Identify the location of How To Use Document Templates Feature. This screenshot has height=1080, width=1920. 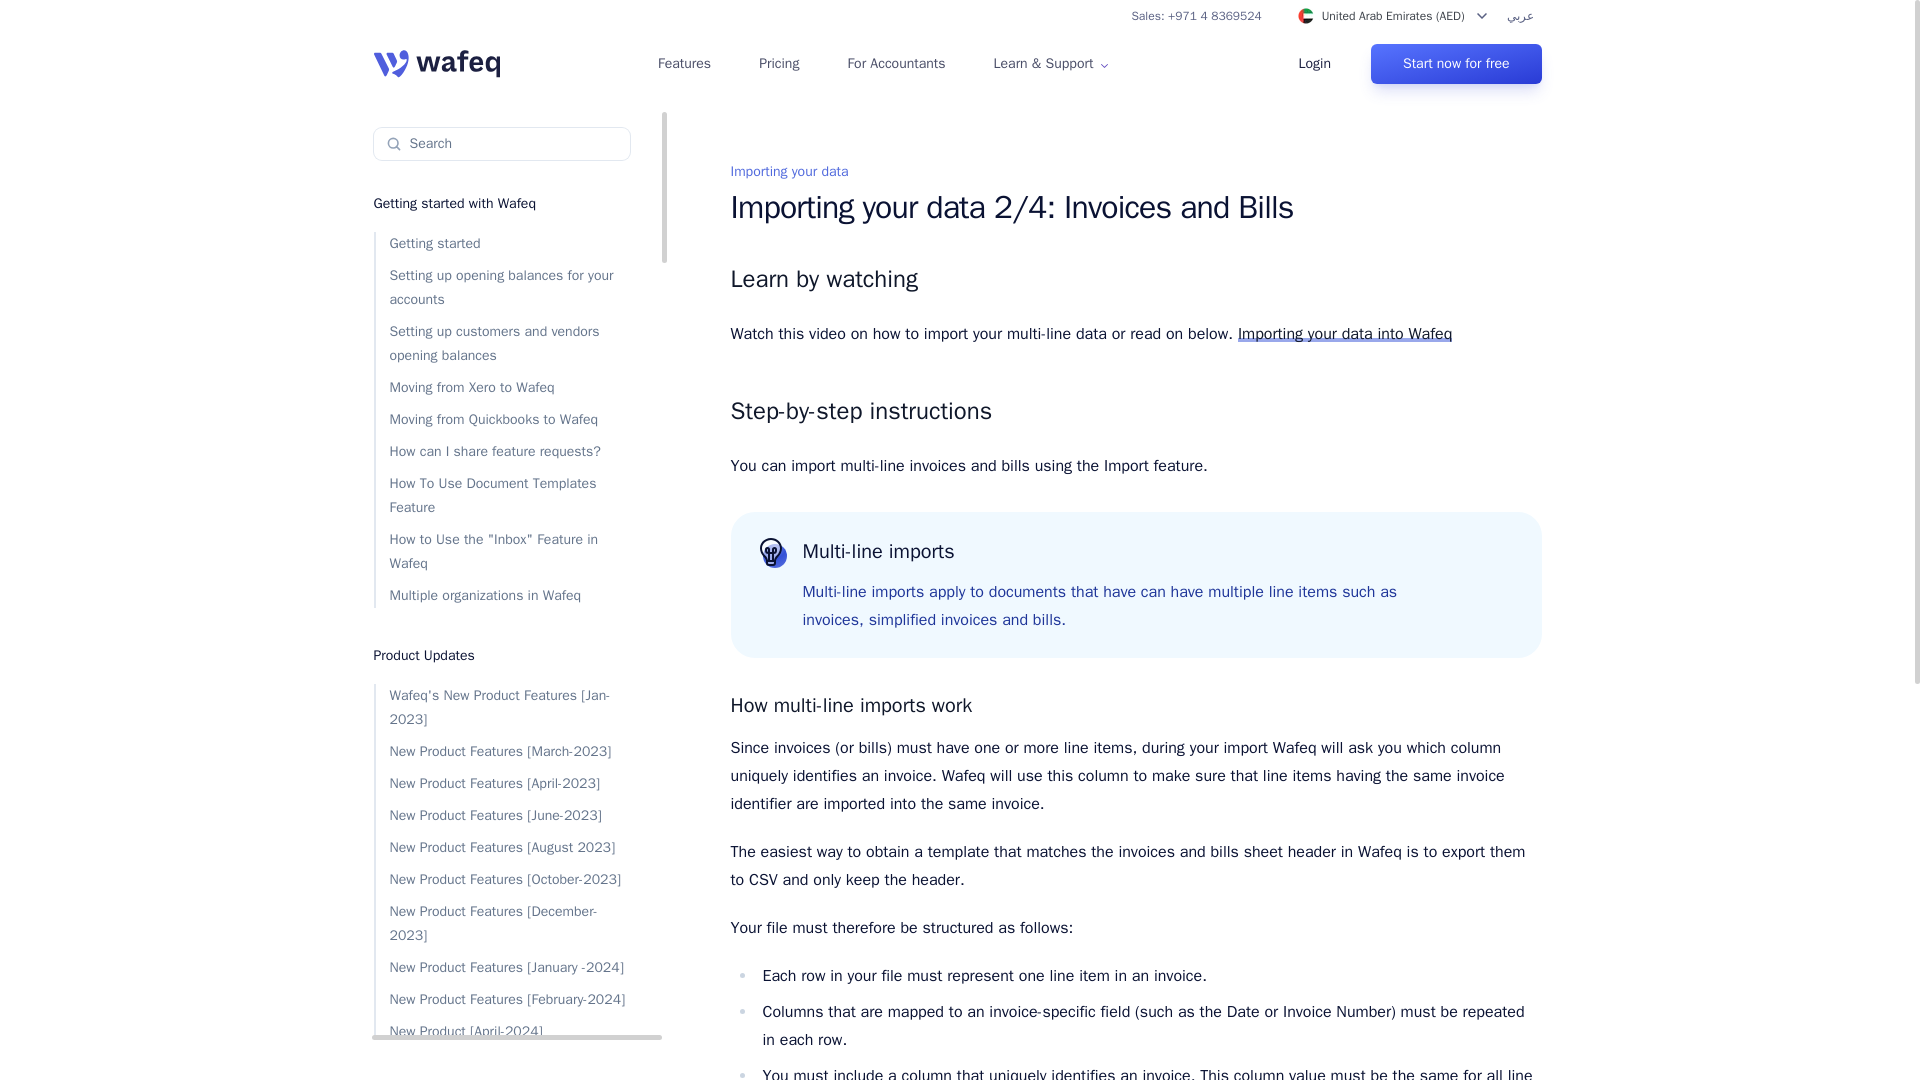
(502, 495).